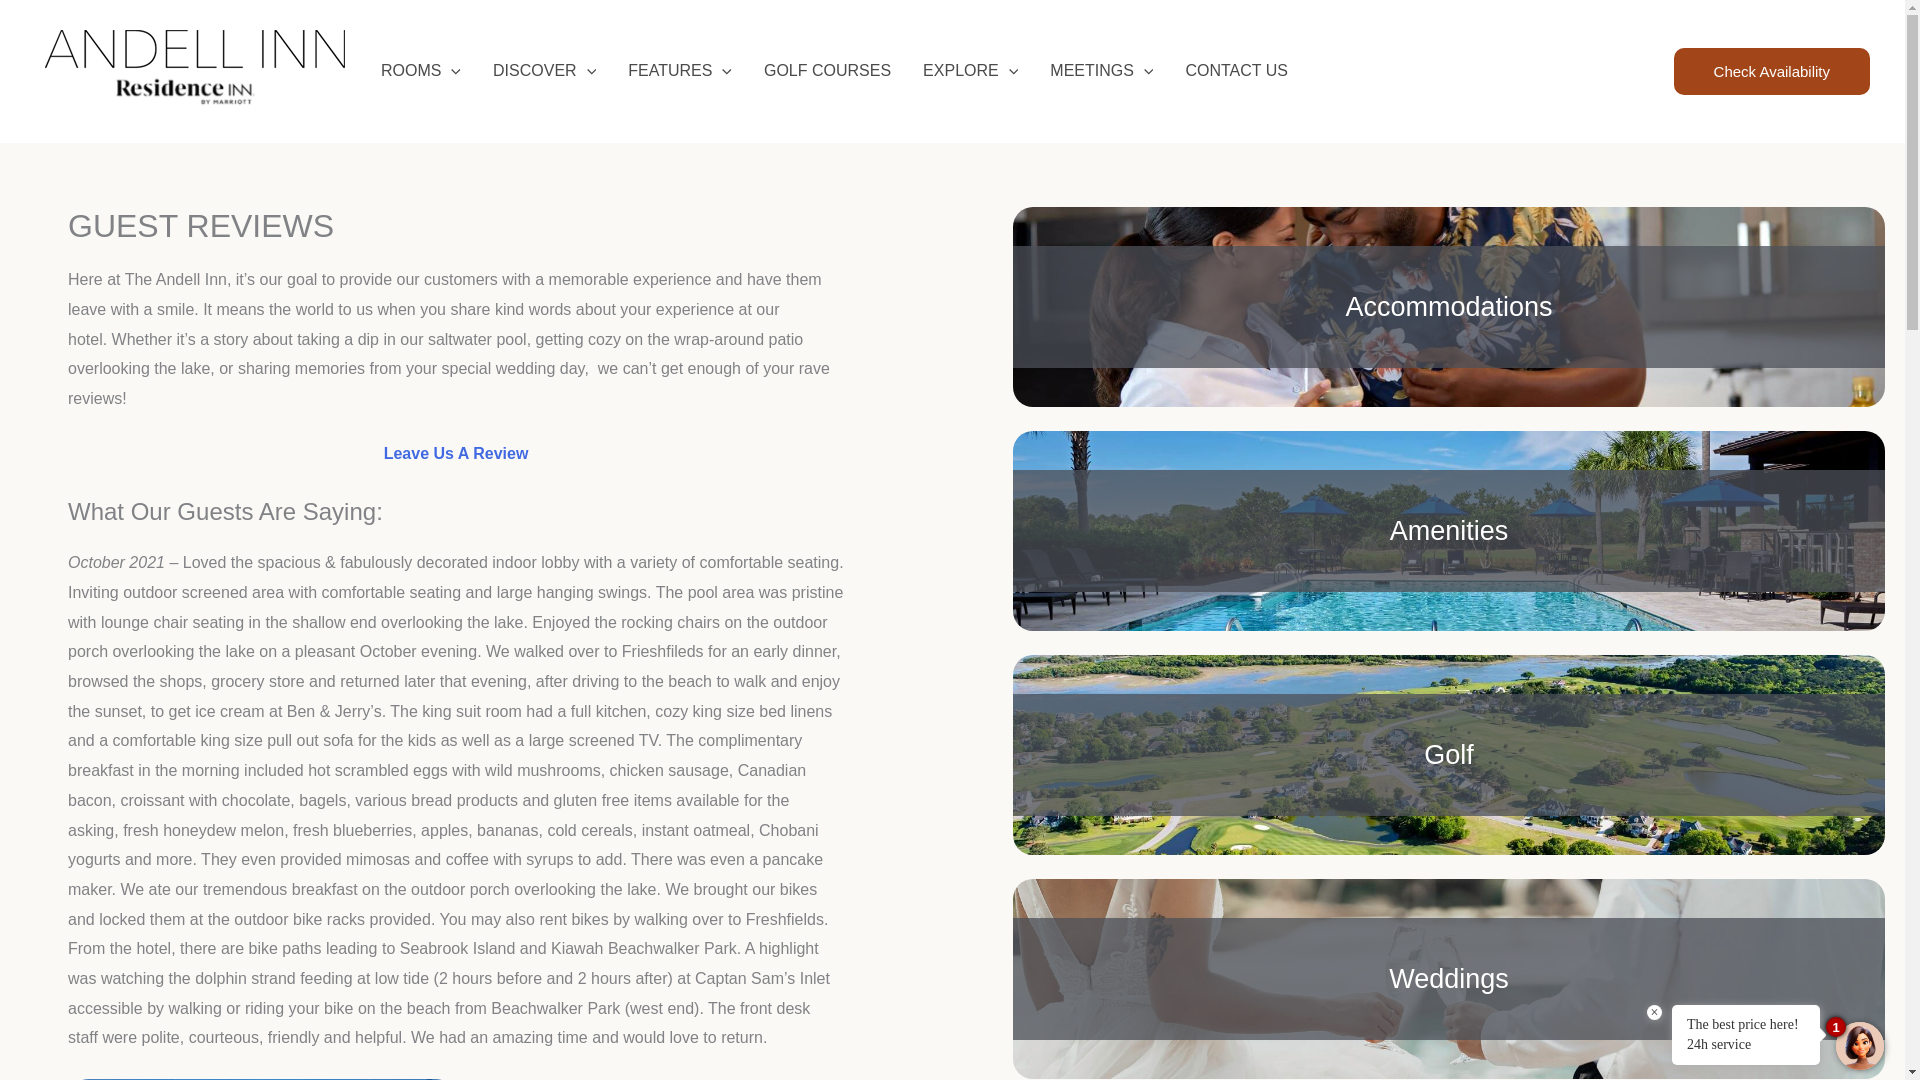 Image resolution: width=1920 pixels, height=1080 pixels. Describe the element at coordinates (1772, 72) in the screenshot. I see `Check Availability` at that location.